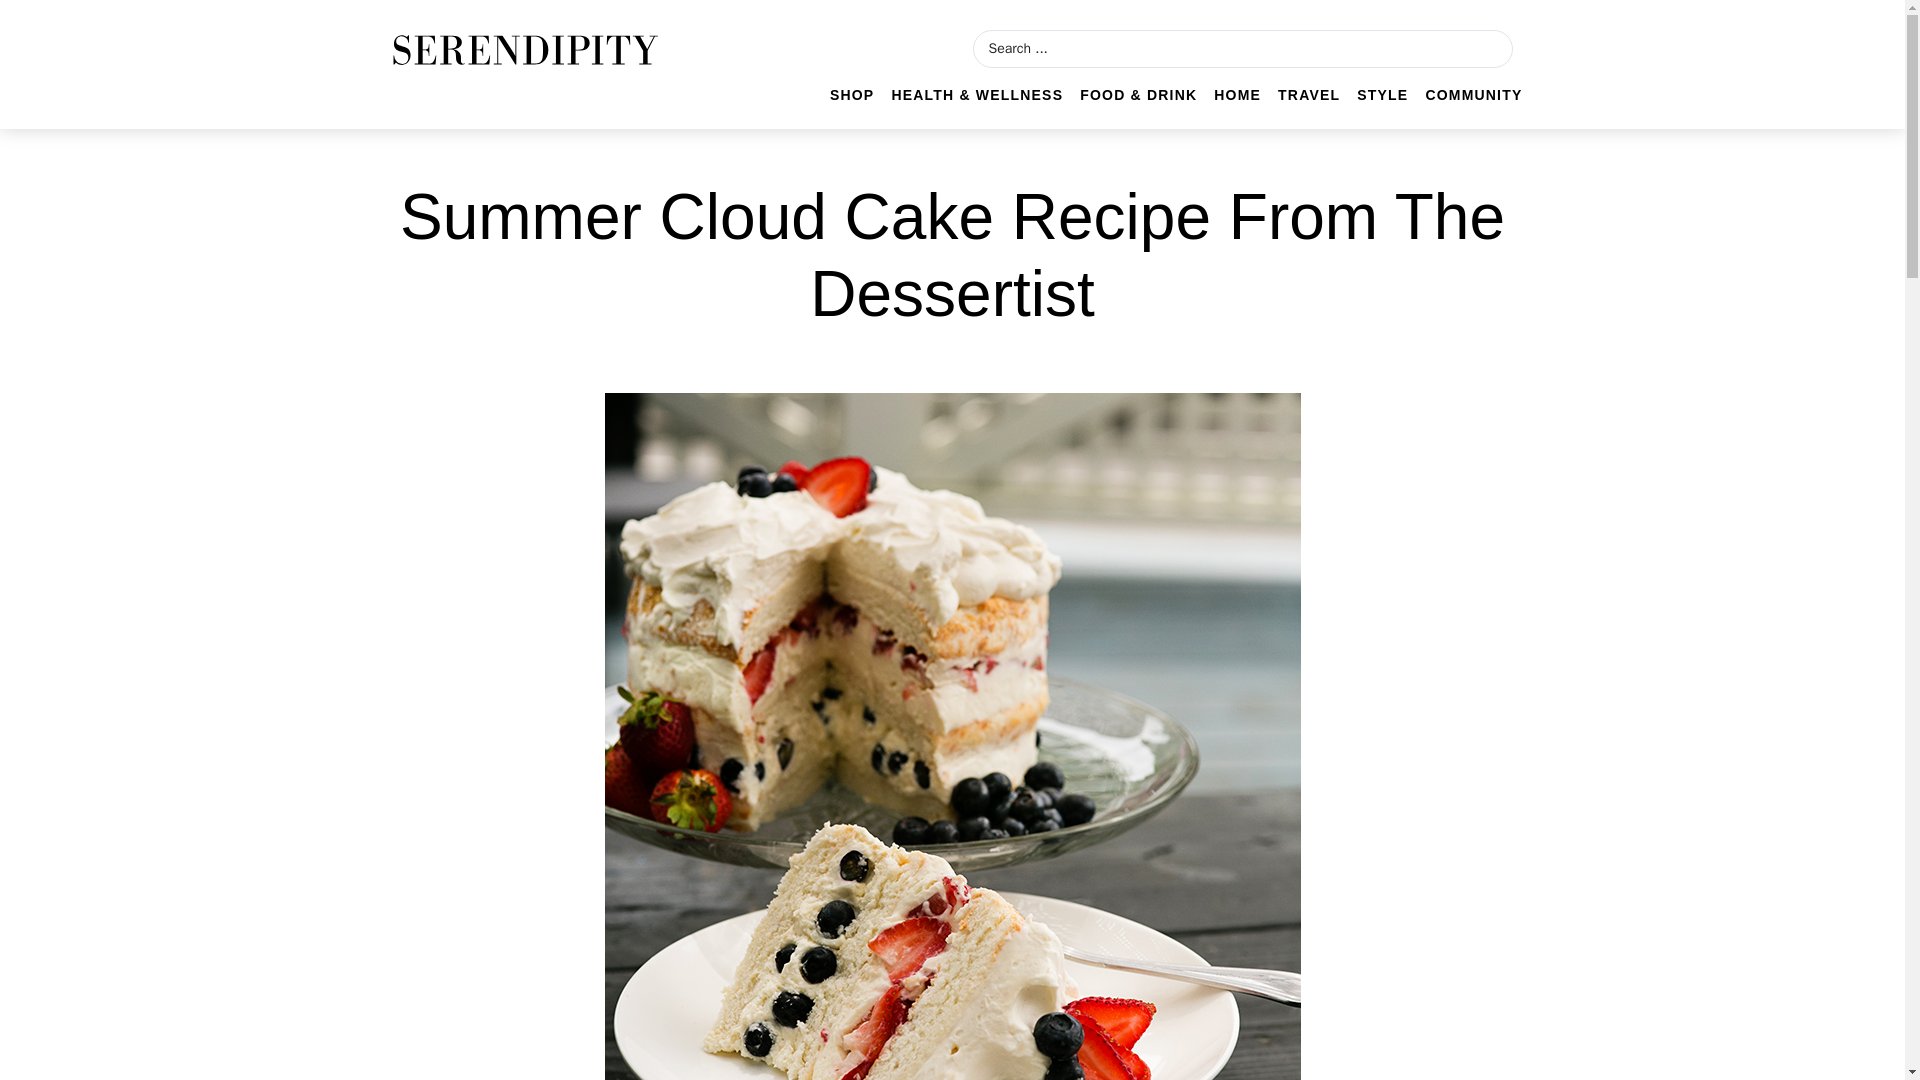 This screenshot has width=1920, height=1080. Describe the element at coordinates (851, 95) in the screenshot. I see `SHOP` at that location.